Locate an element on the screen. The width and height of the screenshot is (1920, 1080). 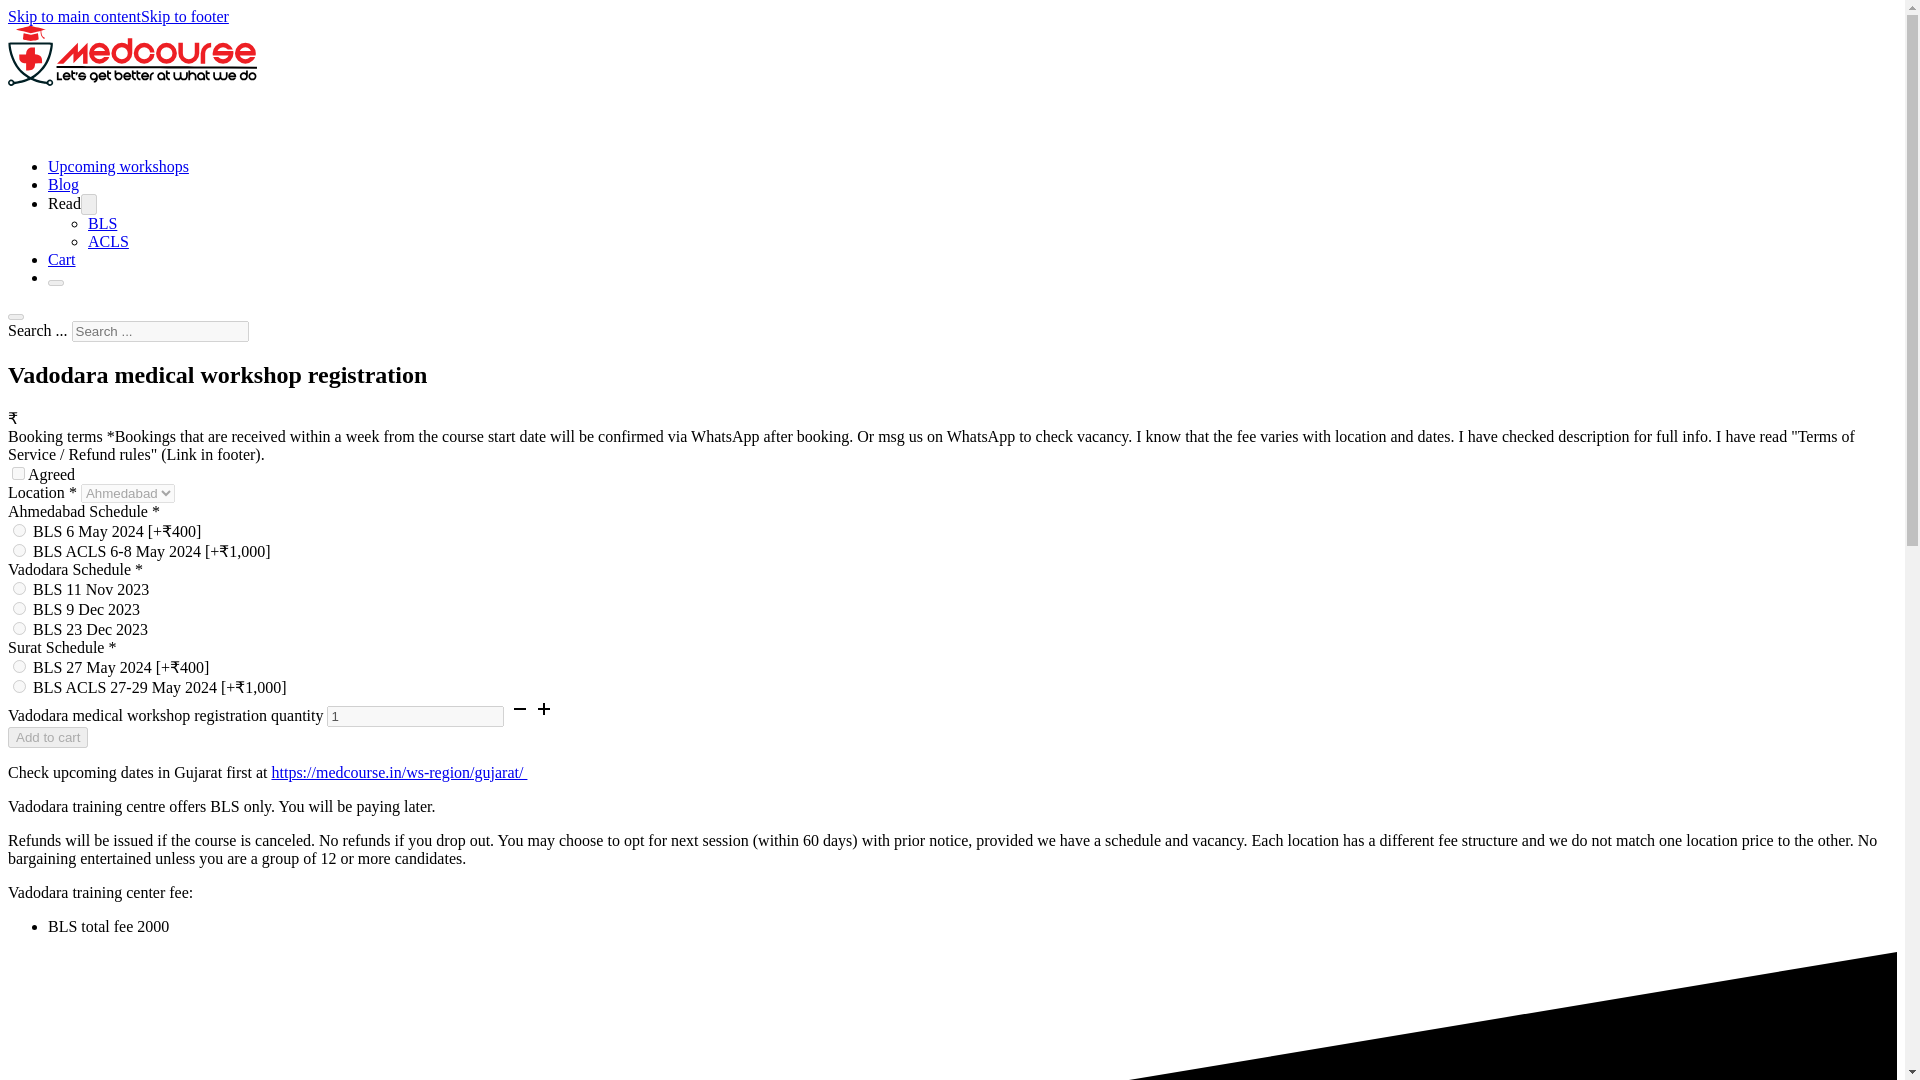
BLS 9 Dec 2023 is located at coordinates (20, 608).